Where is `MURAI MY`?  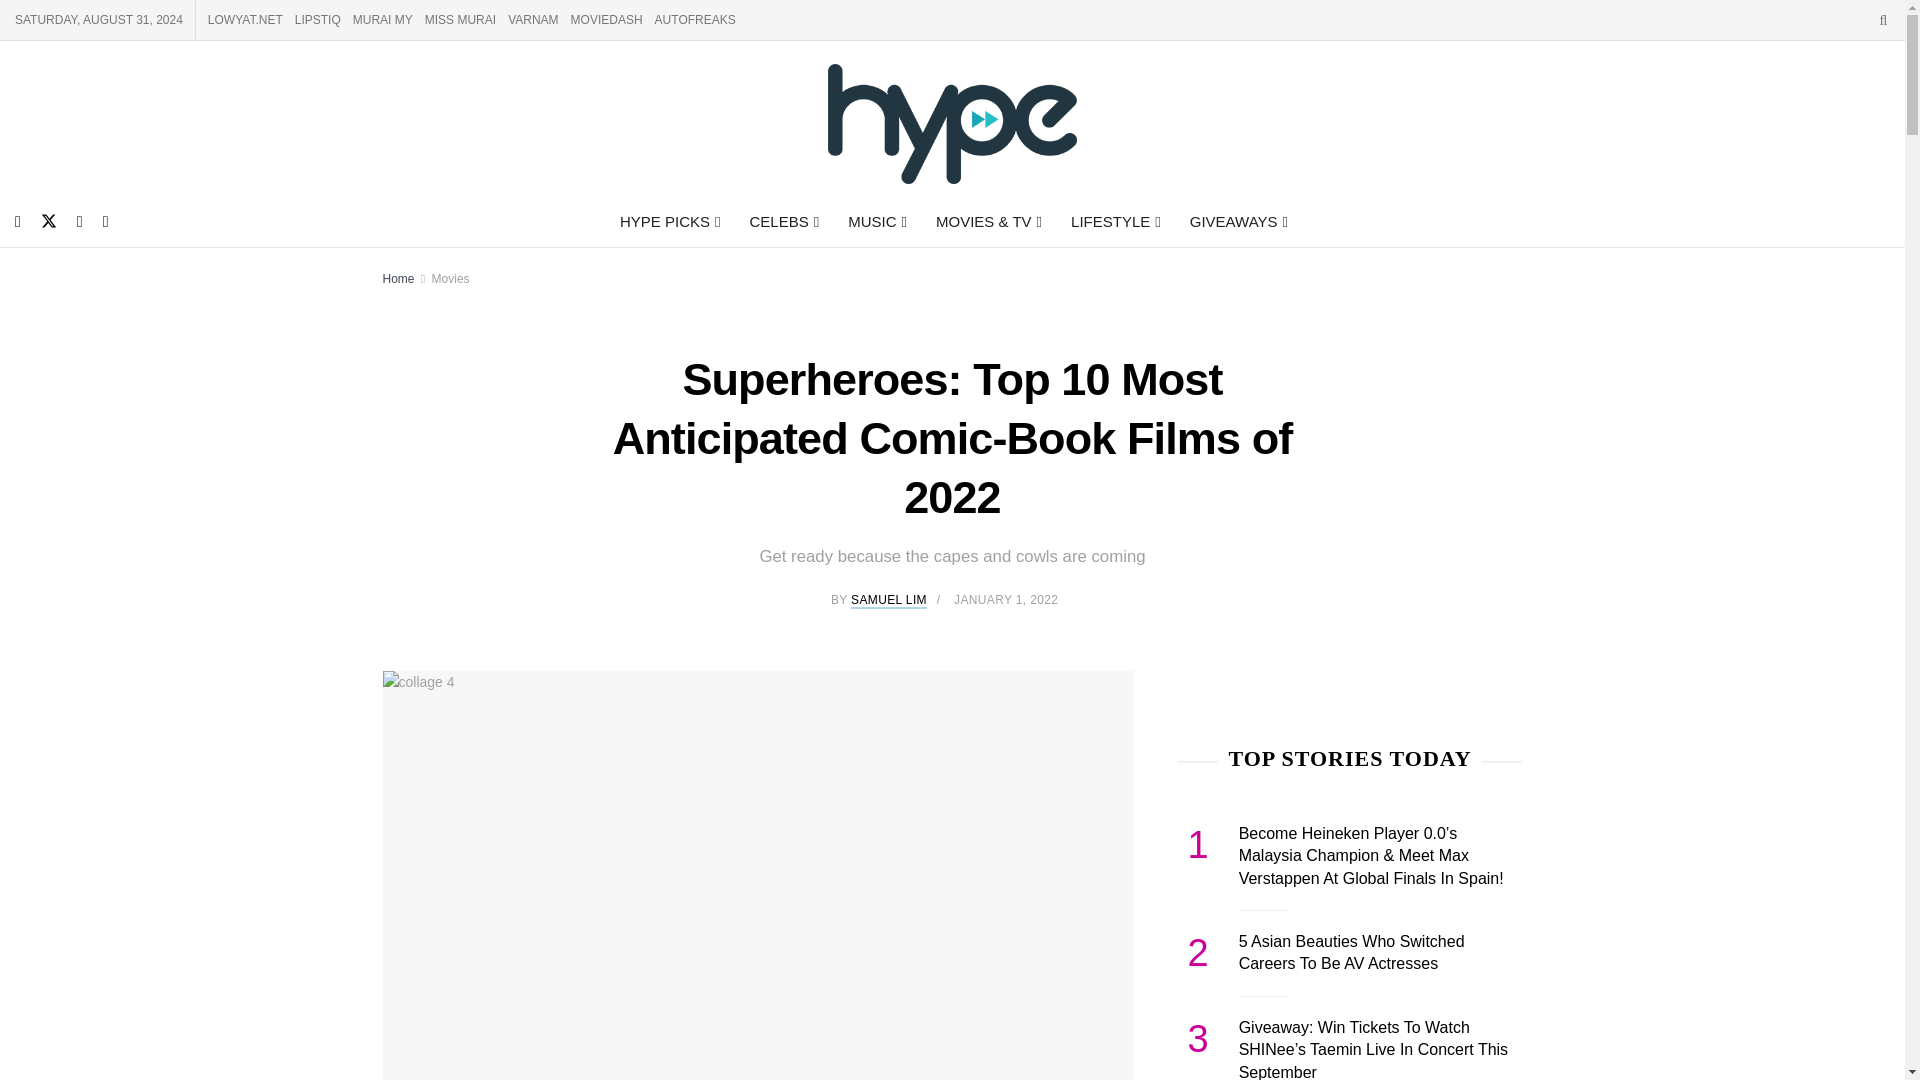 MURAI MY is located at coordinates (382, 20).